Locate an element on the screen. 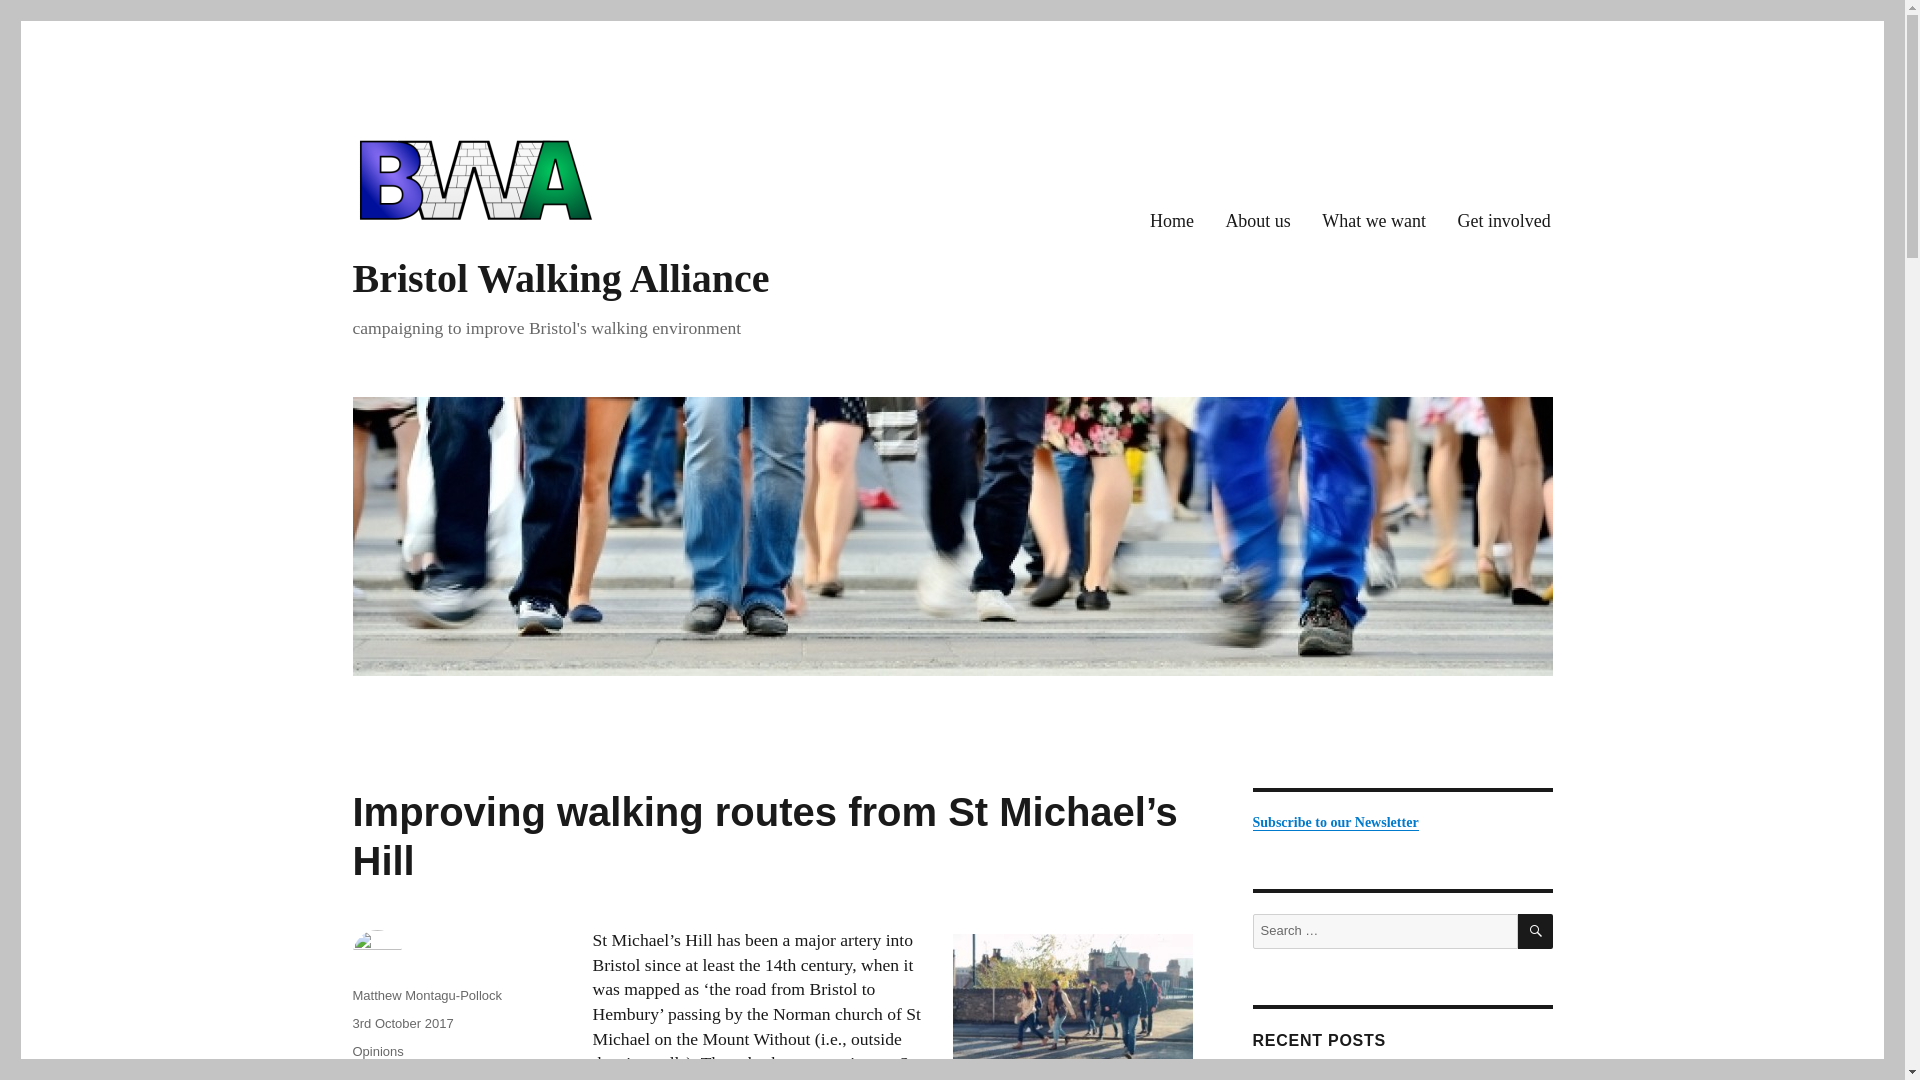 The height and width of the screenshot is (1080, 1920). 3rd October 2017 is located at coordinates (402, 1024).